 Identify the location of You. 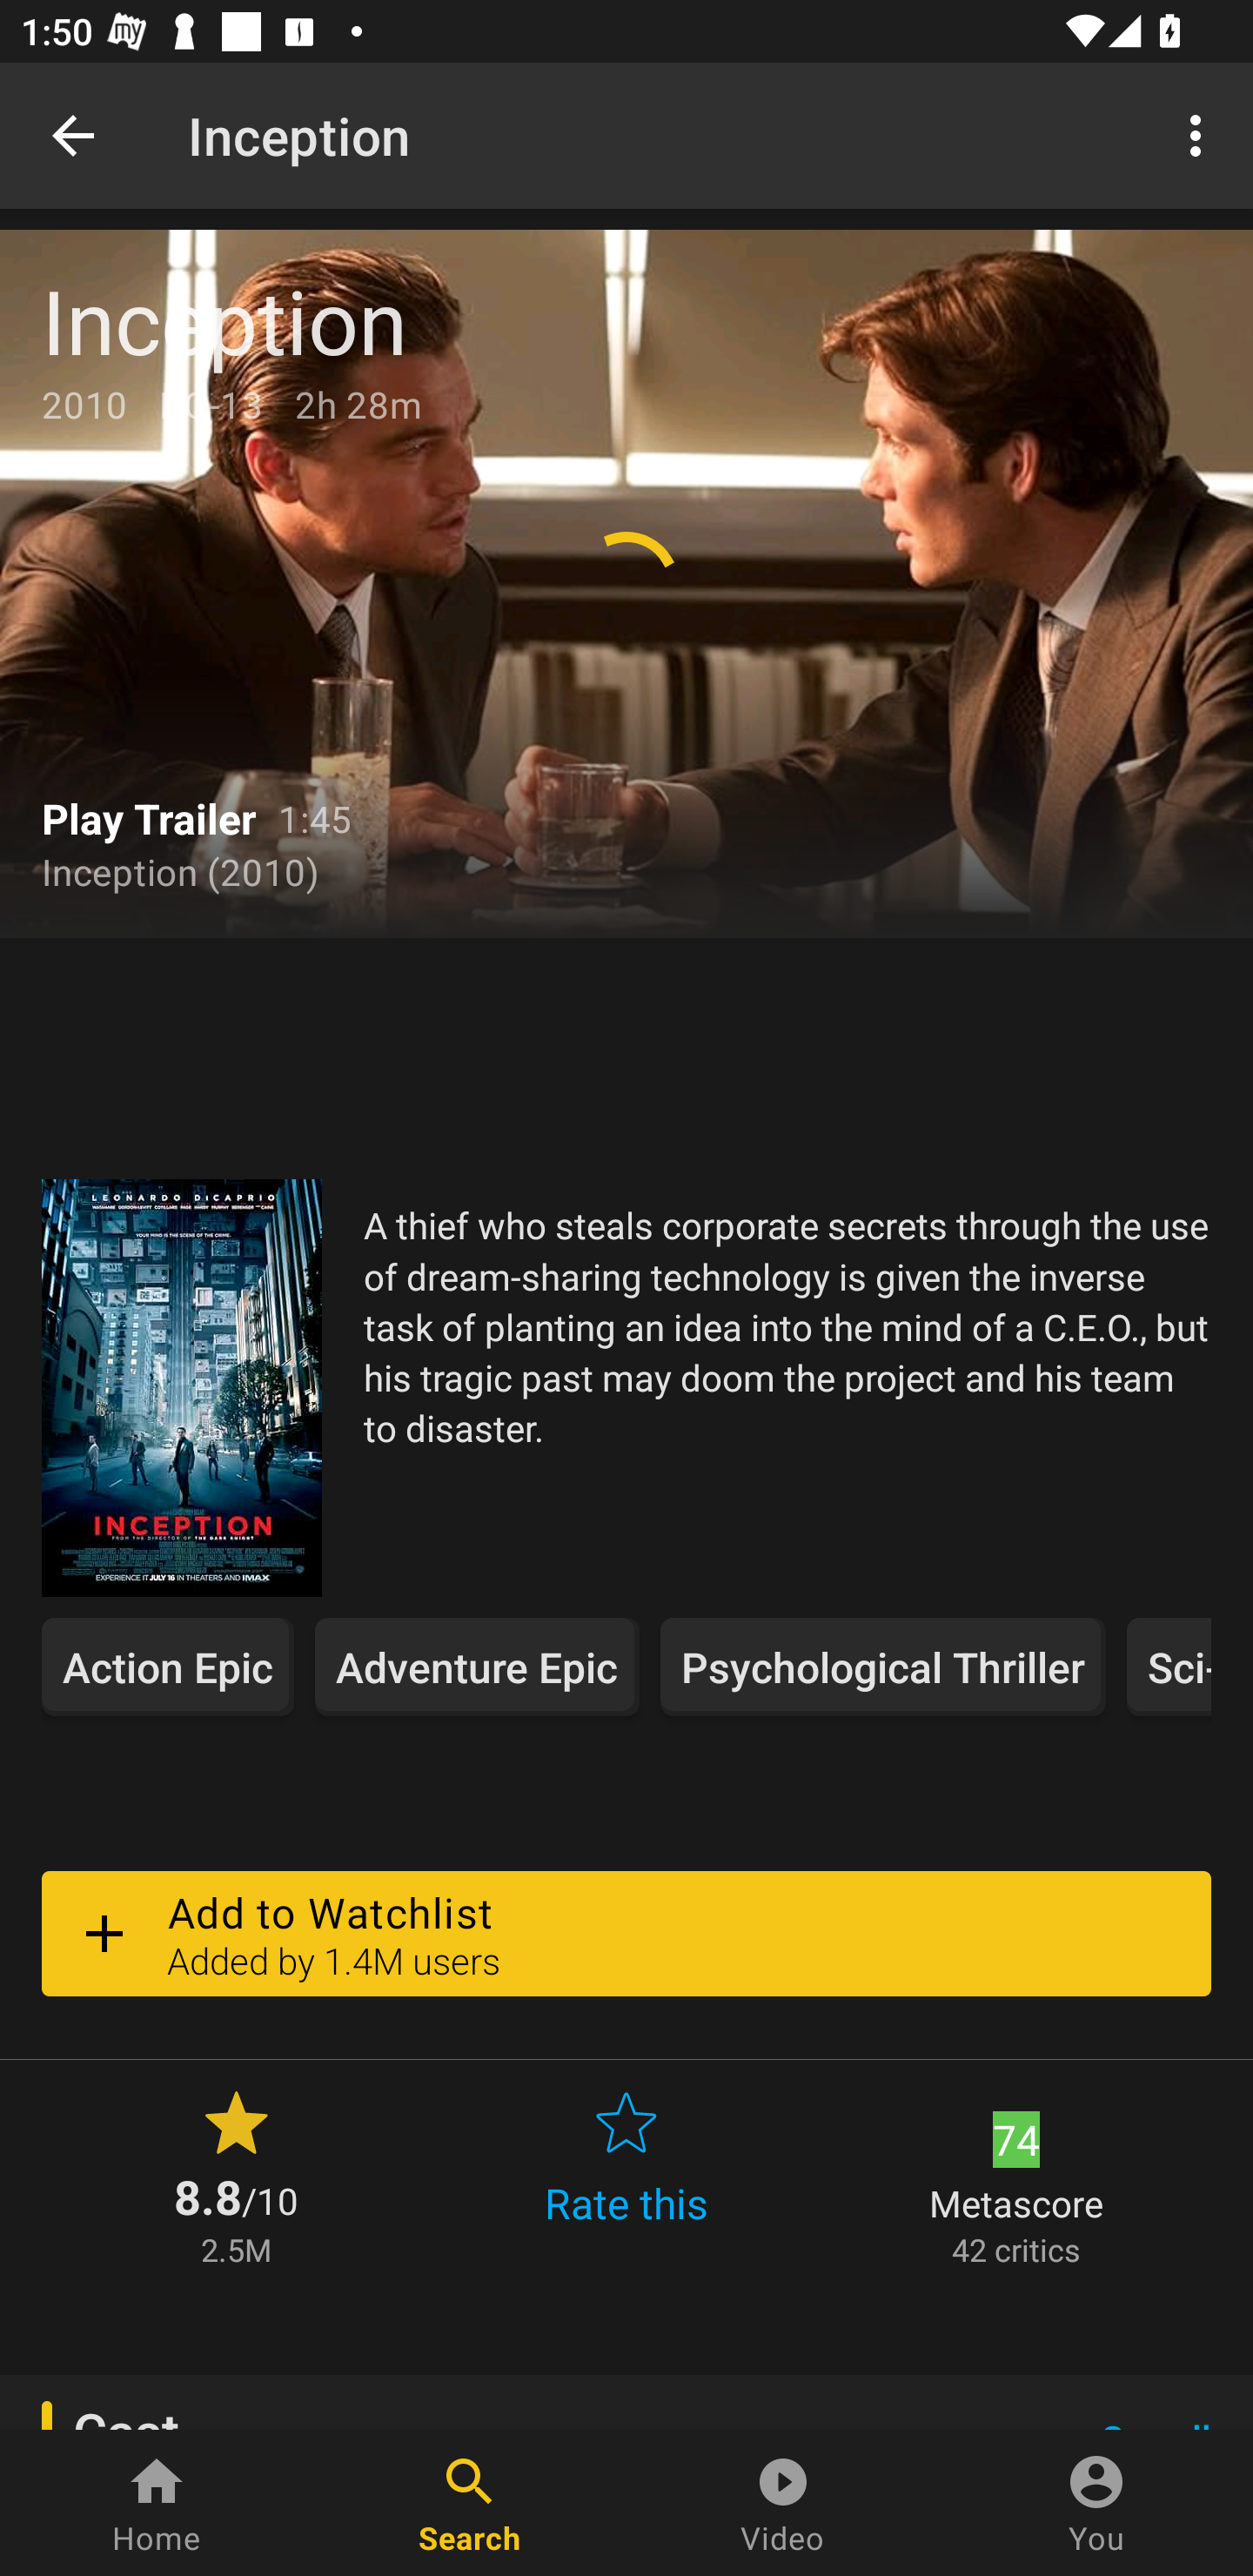
(1096, 2503).